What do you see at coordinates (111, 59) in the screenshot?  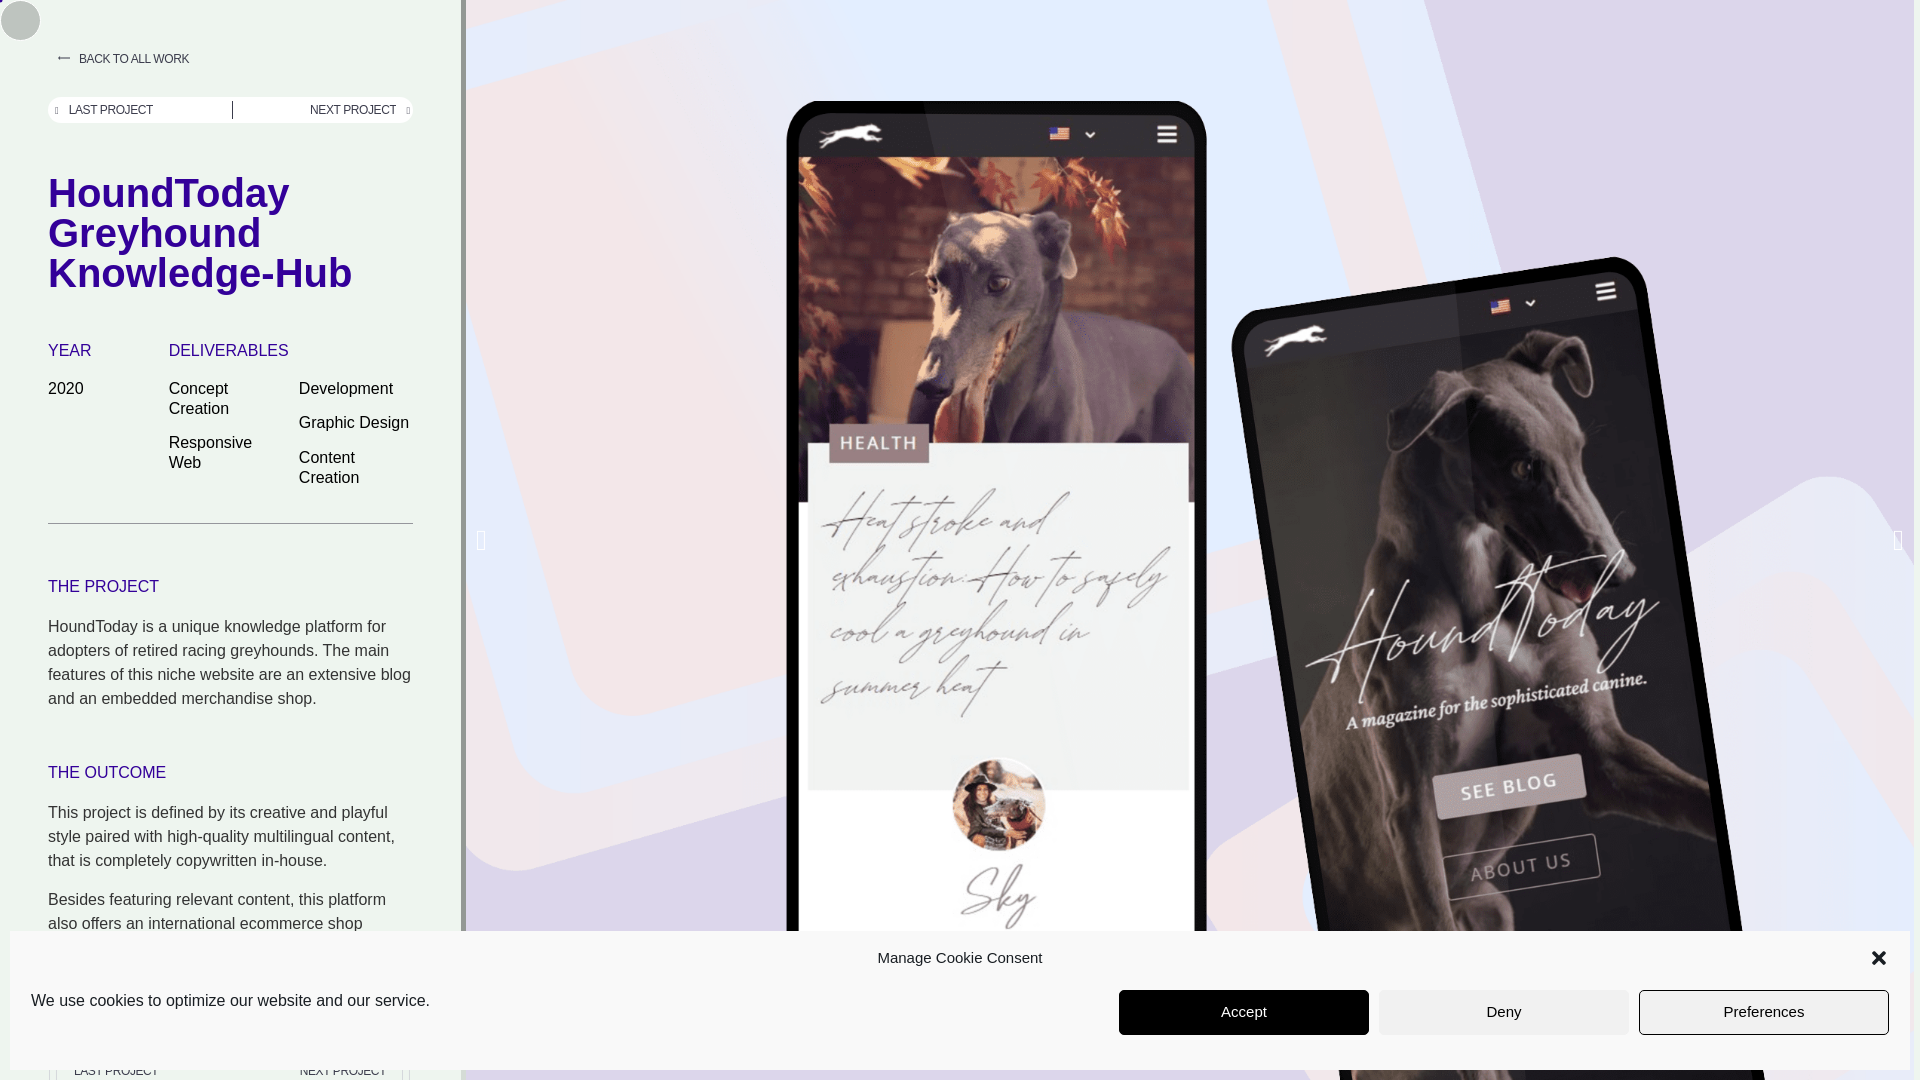 I see `BACK TO ALL WORK` at bounding box center [111, 59].